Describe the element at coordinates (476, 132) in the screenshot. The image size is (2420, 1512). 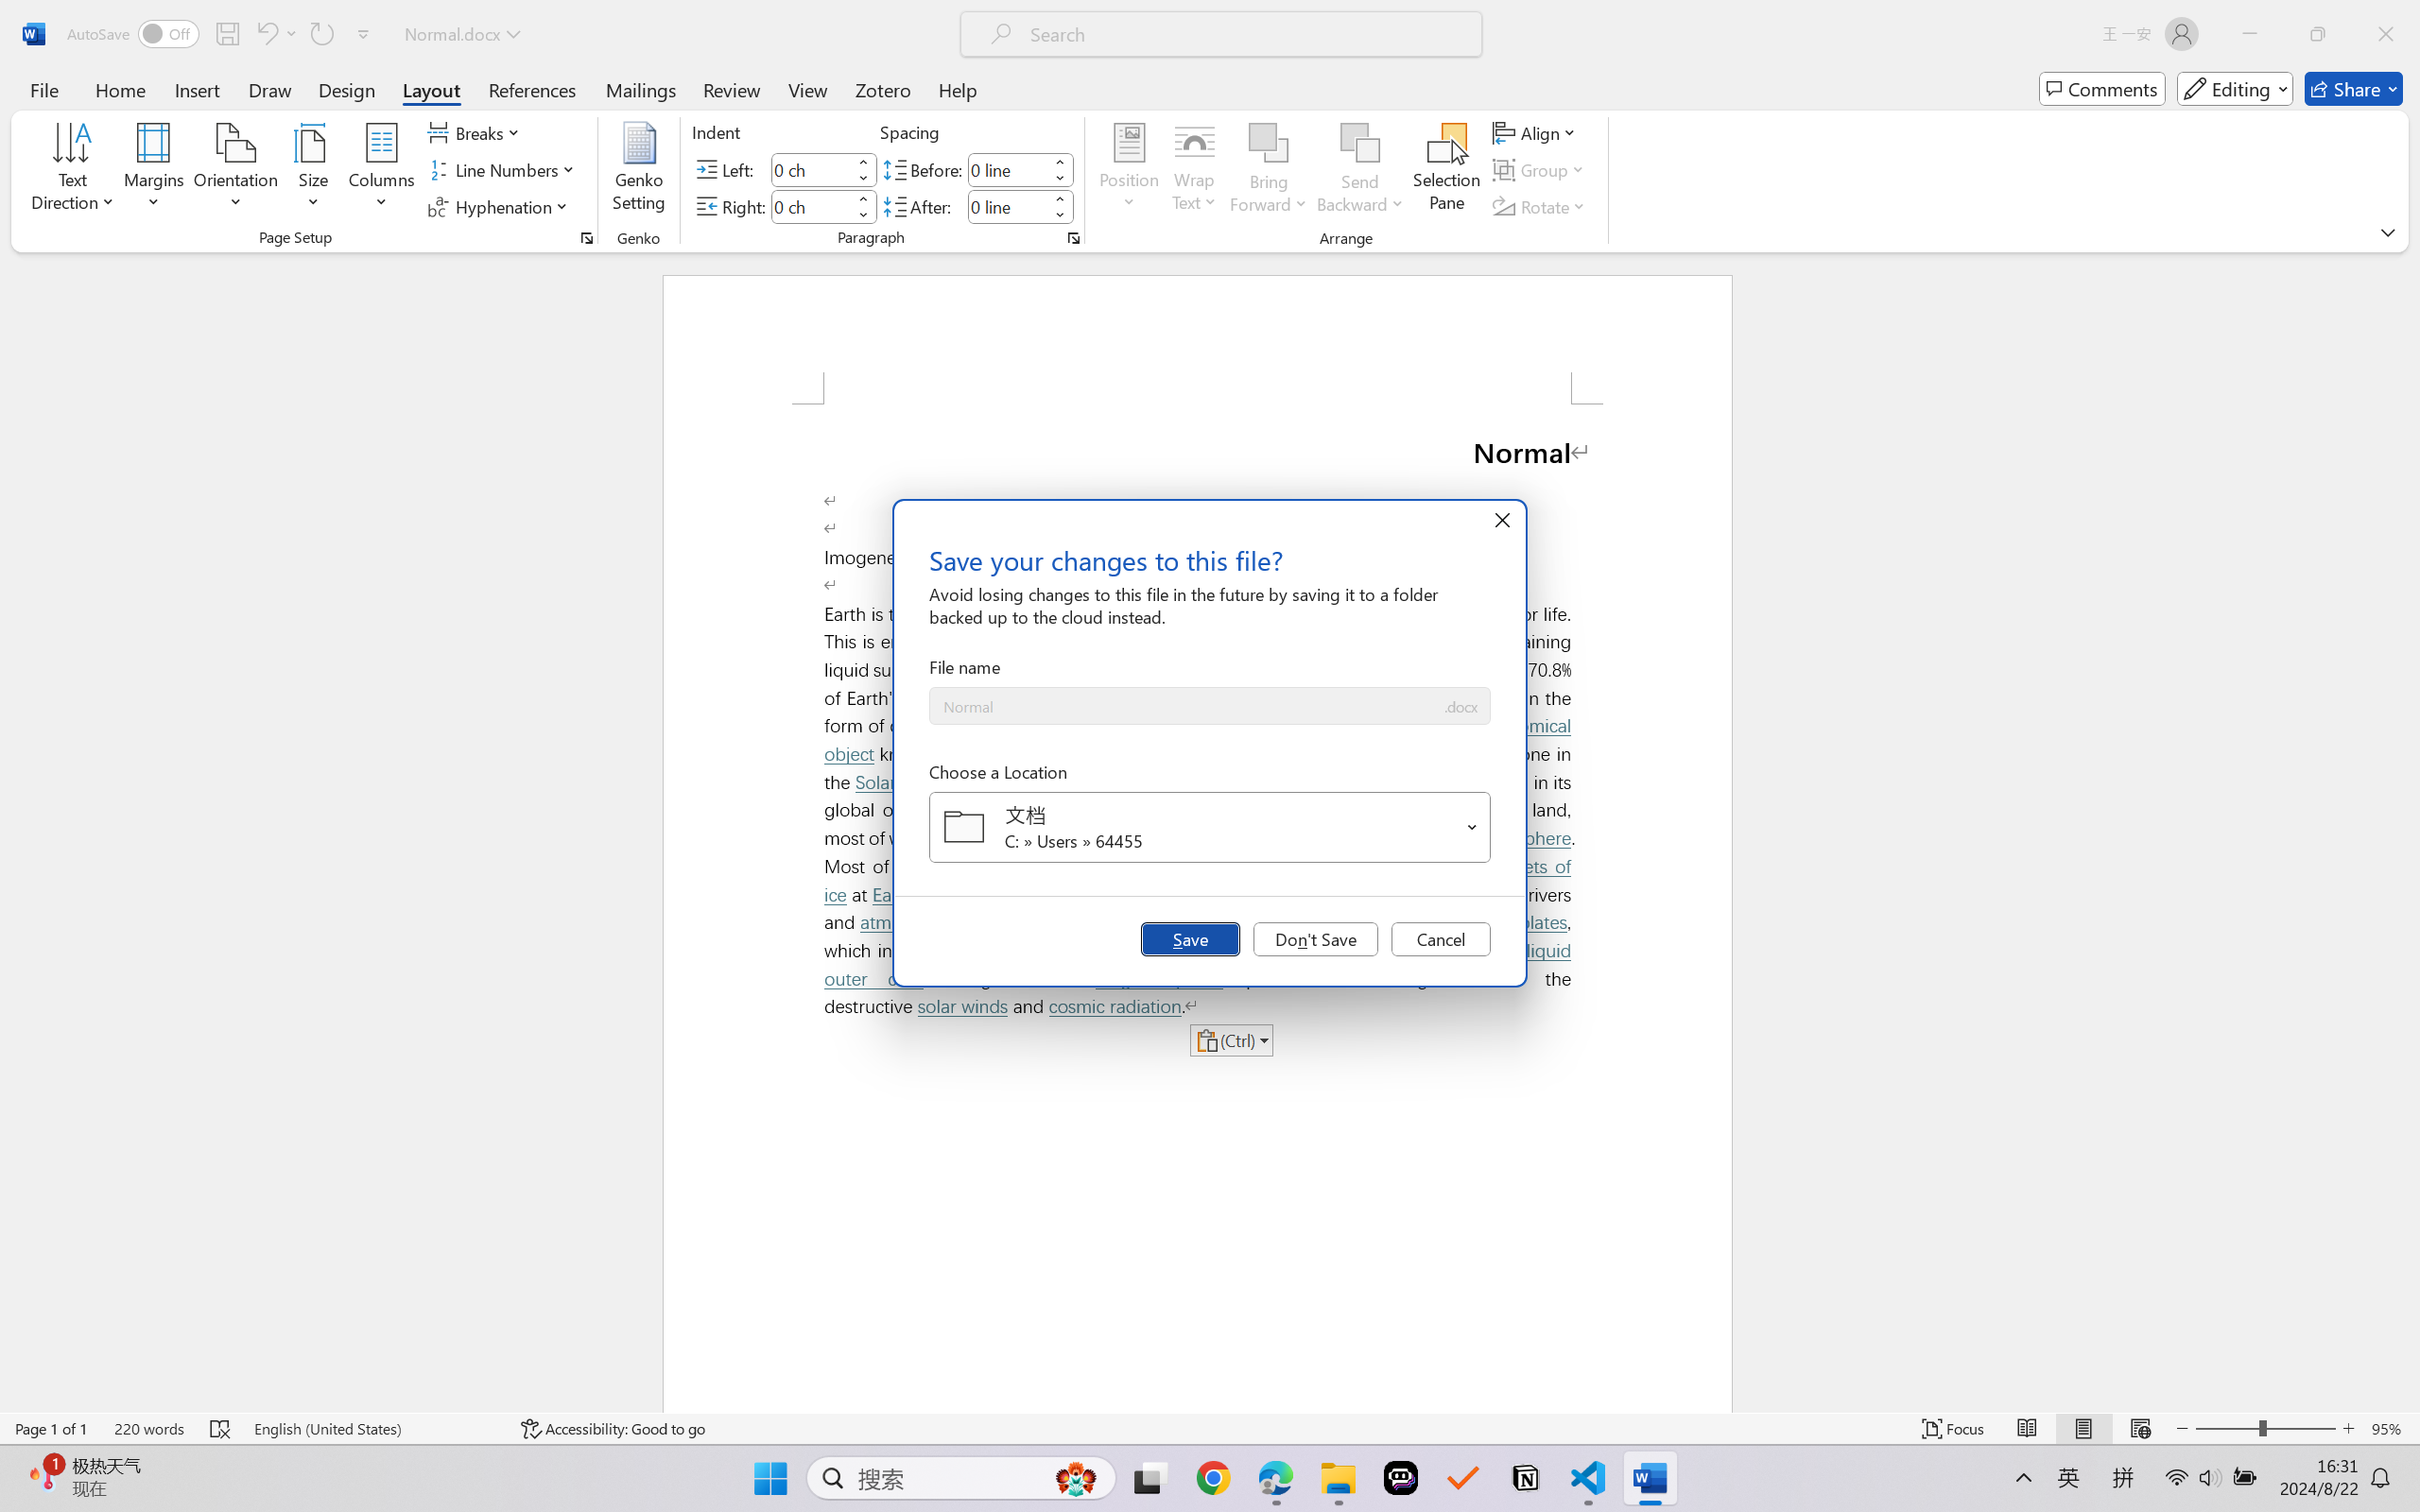
I see `Breaks` at that location.